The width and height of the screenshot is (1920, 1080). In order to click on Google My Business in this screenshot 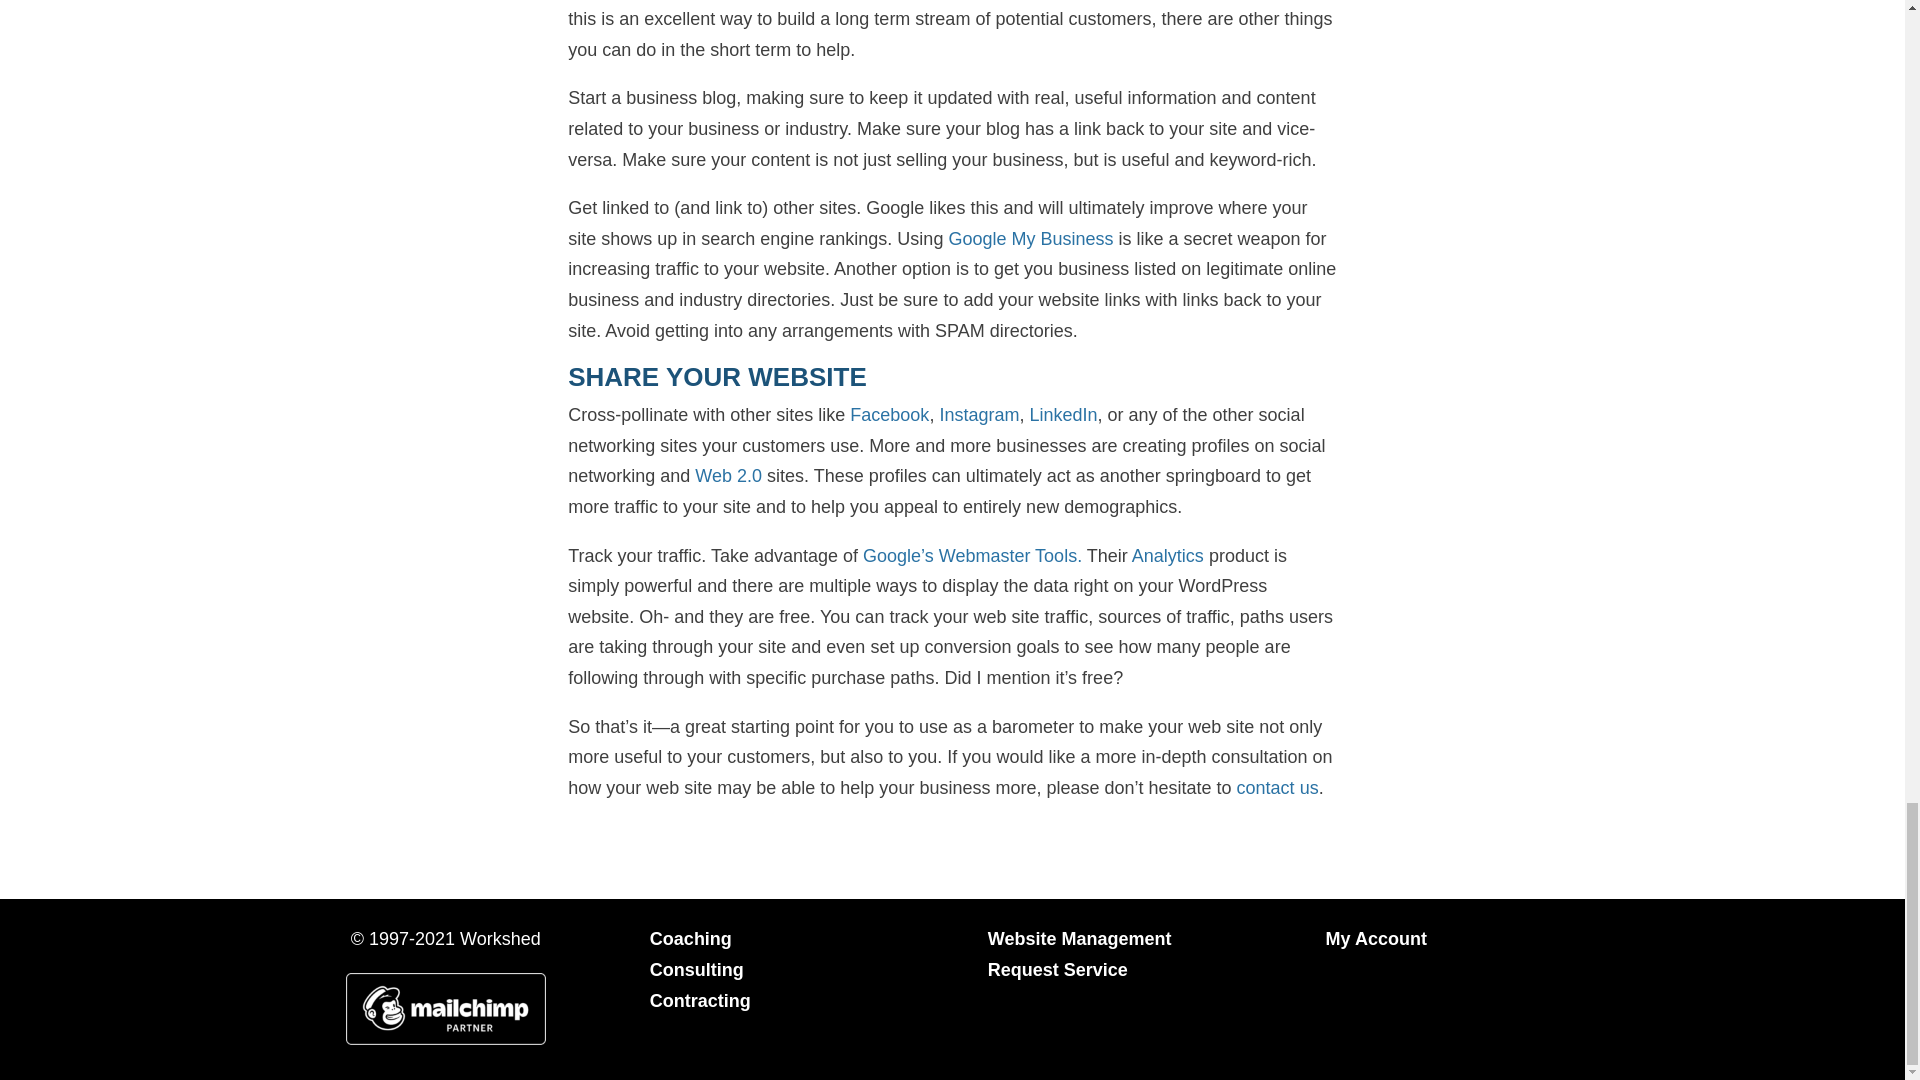, I will do `click(1030, 238)`.